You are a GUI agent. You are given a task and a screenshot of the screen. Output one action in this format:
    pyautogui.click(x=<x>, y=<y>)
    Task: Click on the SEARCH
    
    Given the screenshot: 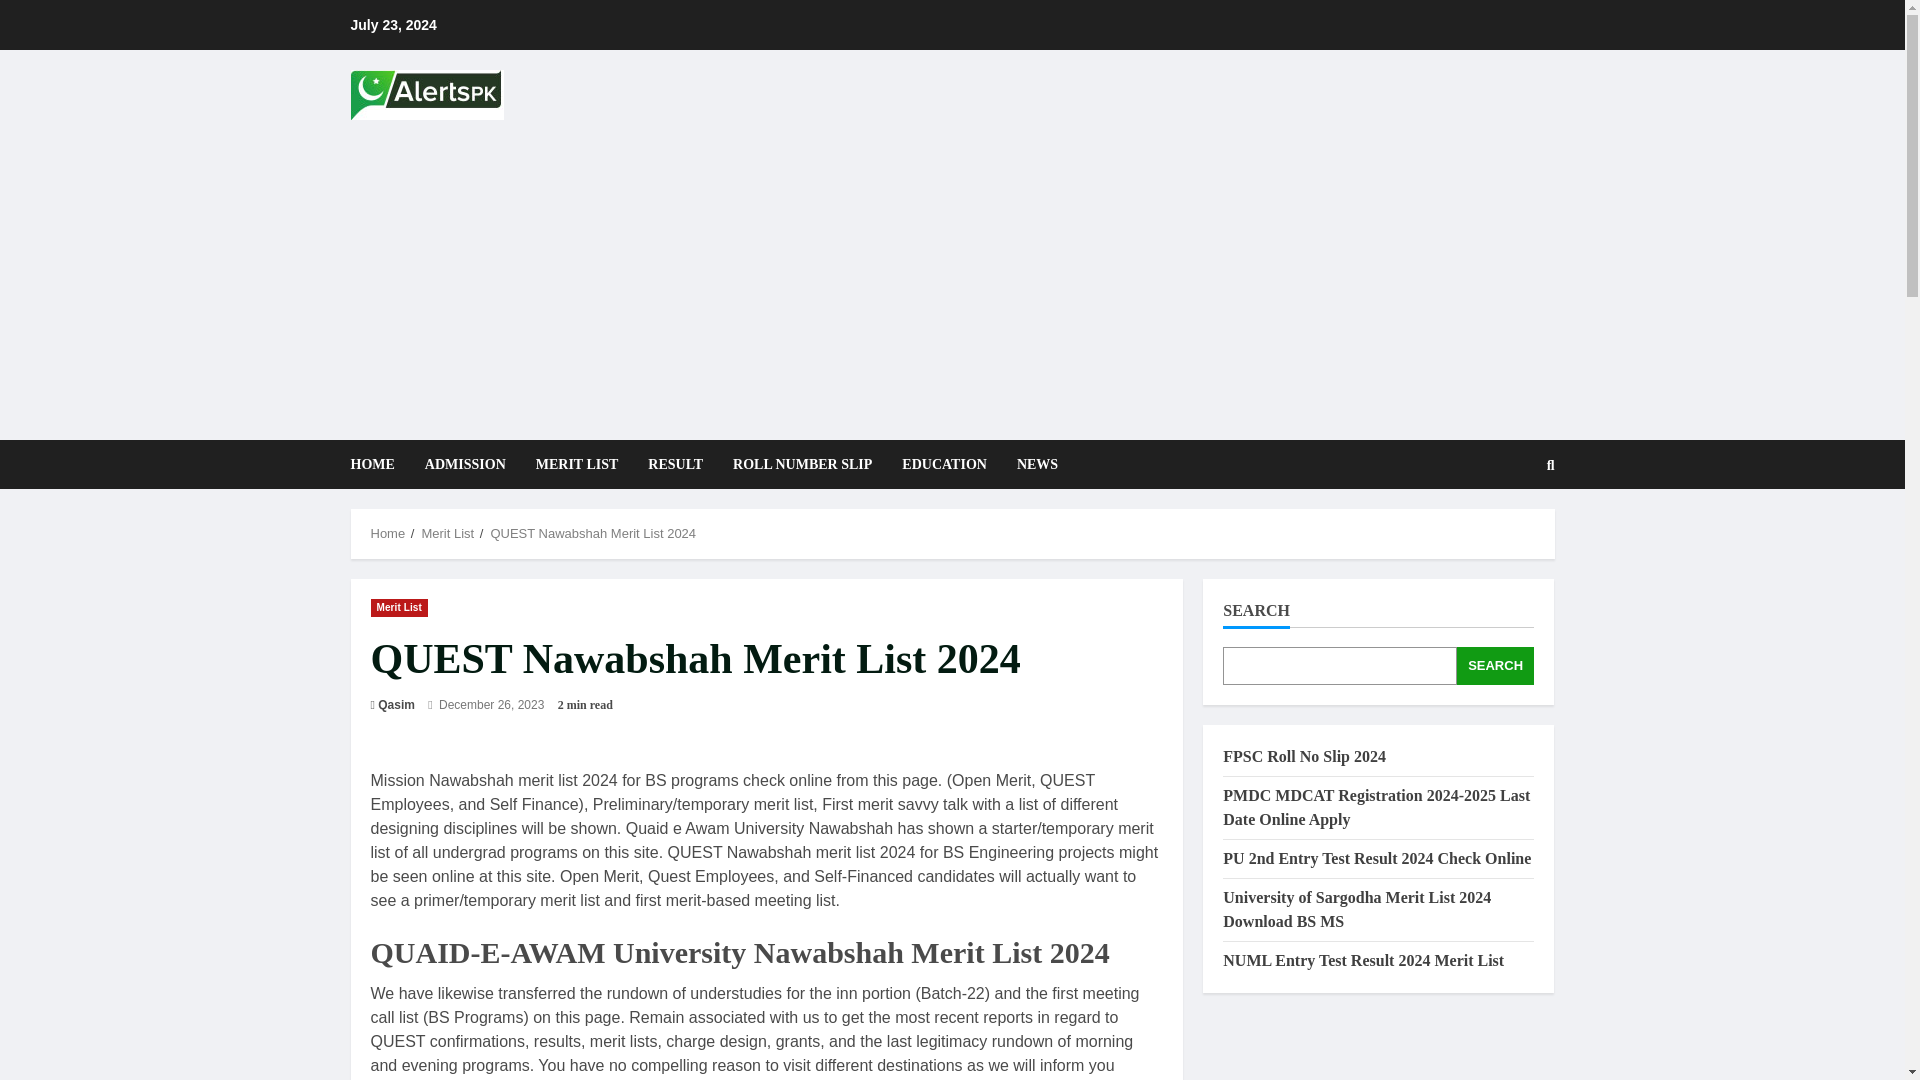 What is the action you would take?
    pyautogui.click(x=1496, y=665)
    